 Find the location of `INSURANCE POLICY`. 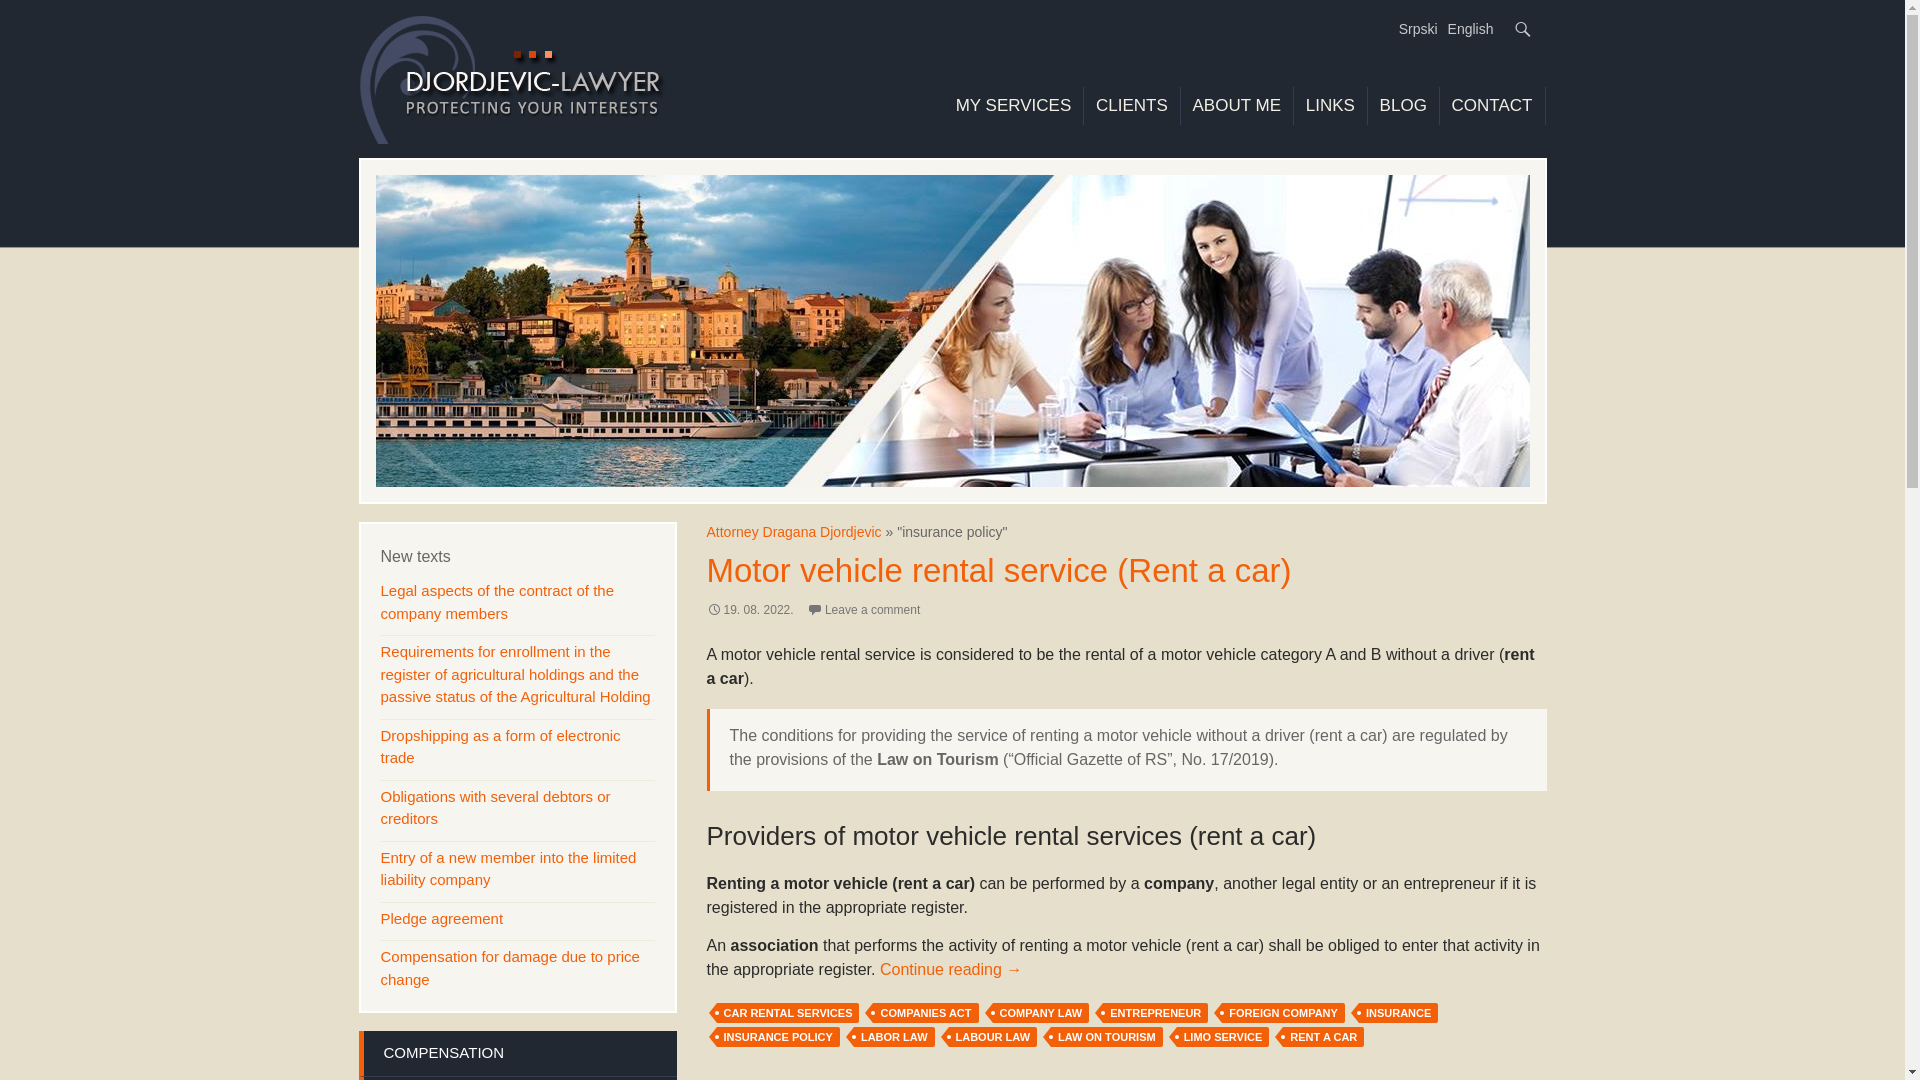

INSURANCE POLICY is located at coordinates (778, 1036).